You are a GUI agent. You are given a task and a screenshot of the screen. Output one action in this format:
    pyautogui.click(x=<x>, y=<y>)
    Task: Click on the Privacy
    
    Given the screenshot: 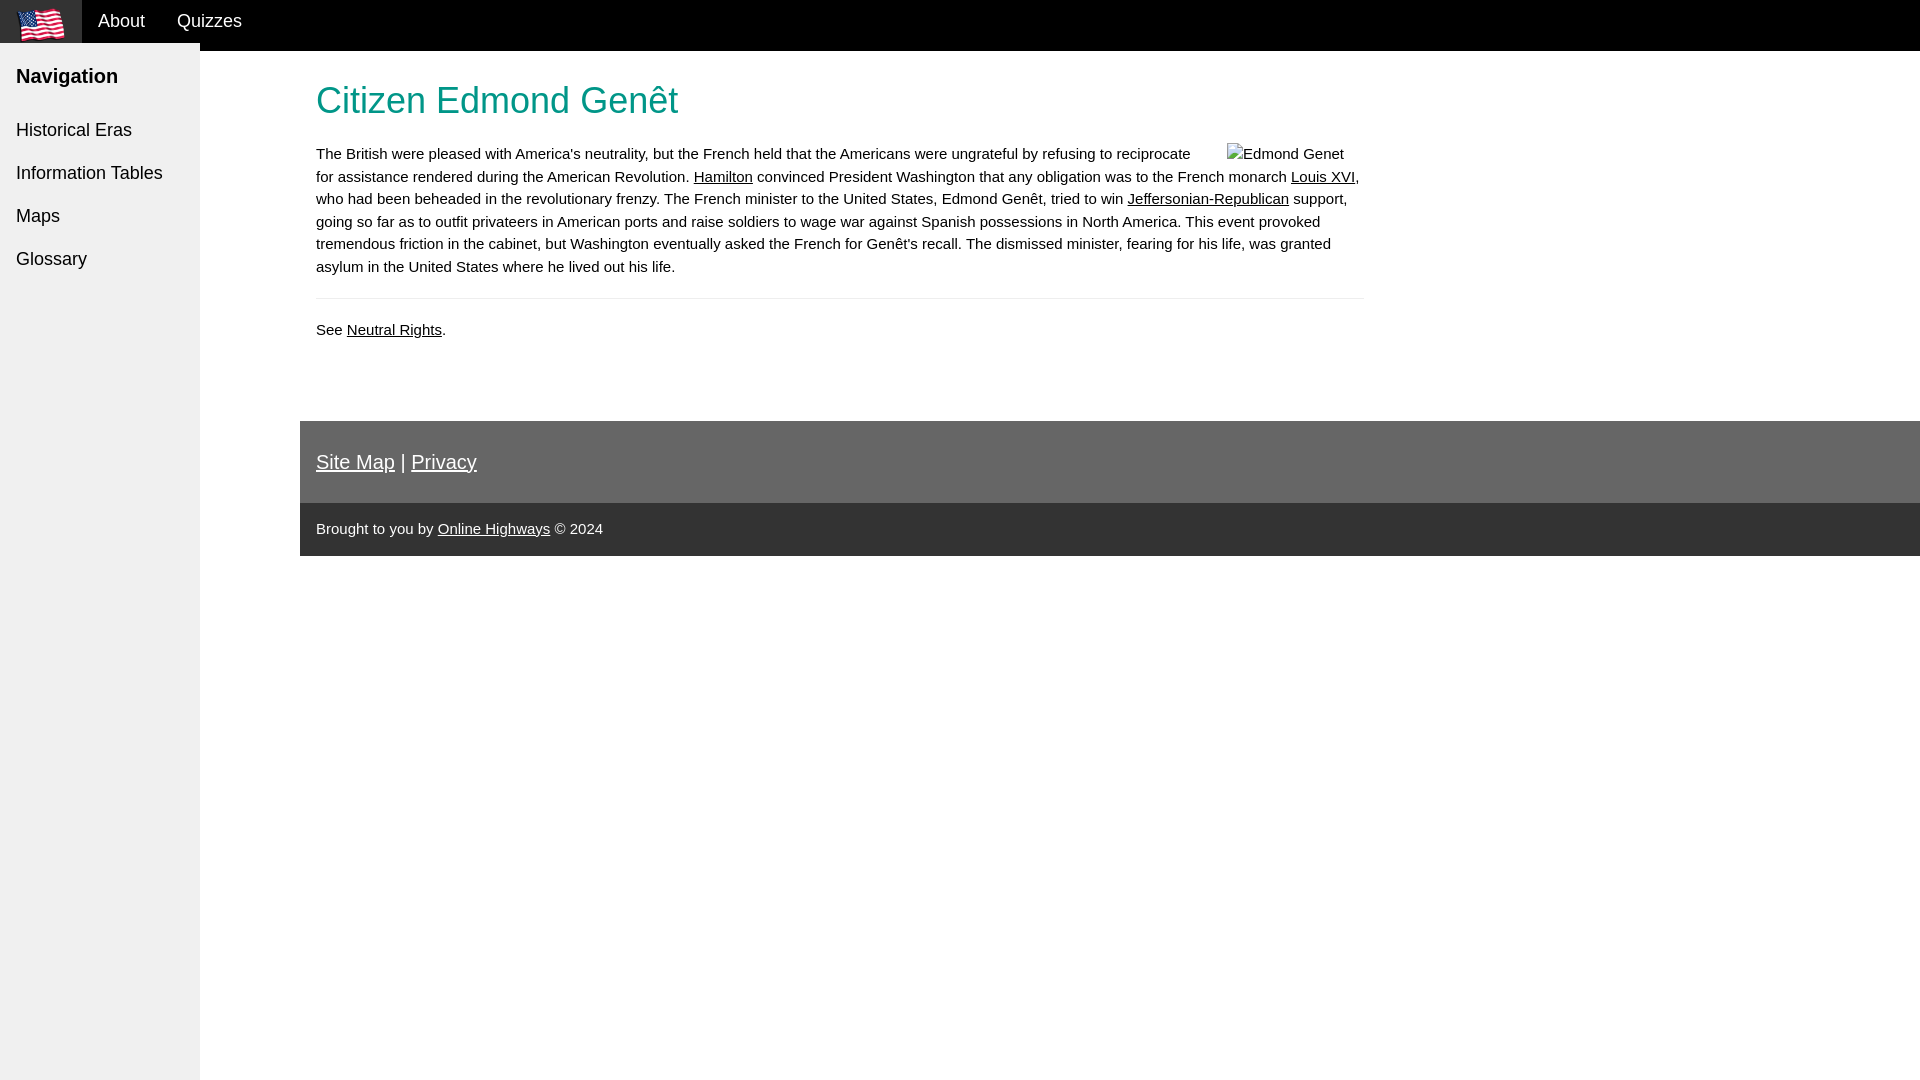 What is the action you would take?
    pyautogui.click(x=443, y=462)
    